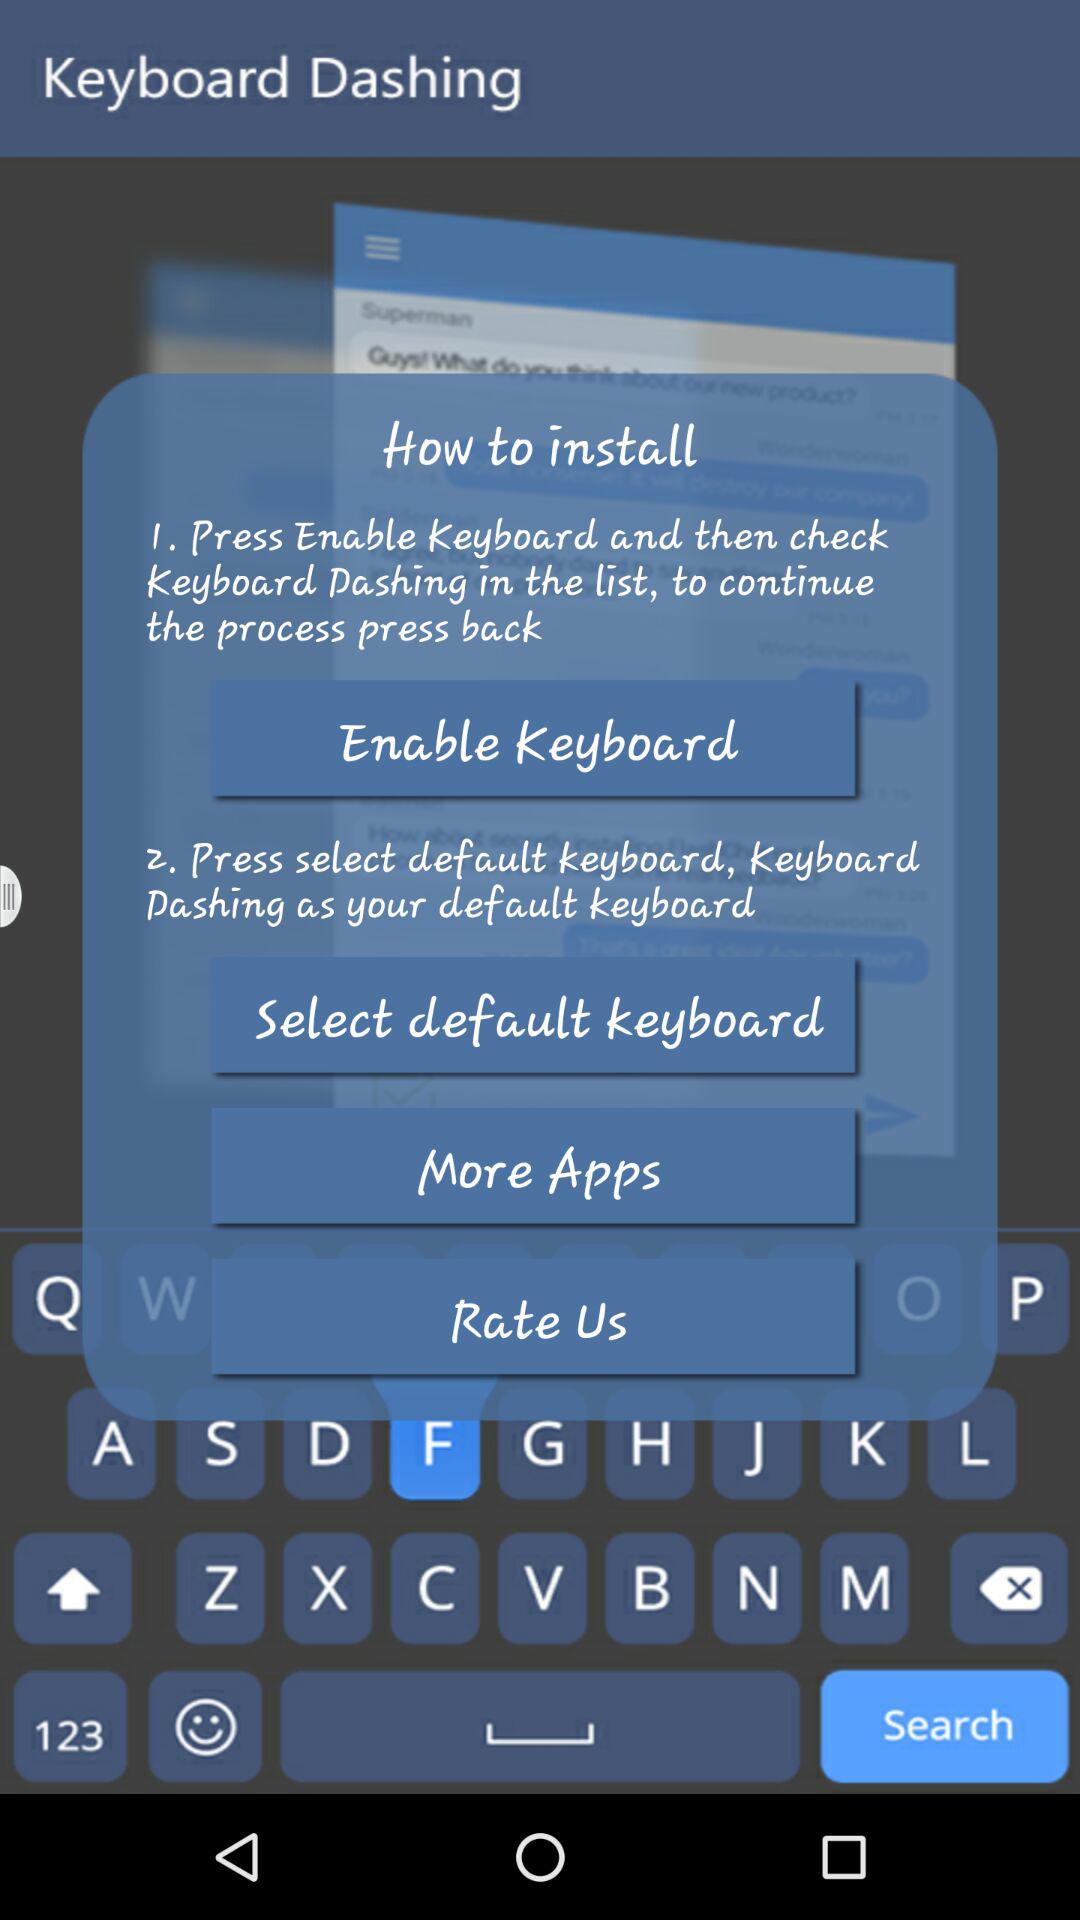  I want to click on select rate us item, so click(539, 1320).